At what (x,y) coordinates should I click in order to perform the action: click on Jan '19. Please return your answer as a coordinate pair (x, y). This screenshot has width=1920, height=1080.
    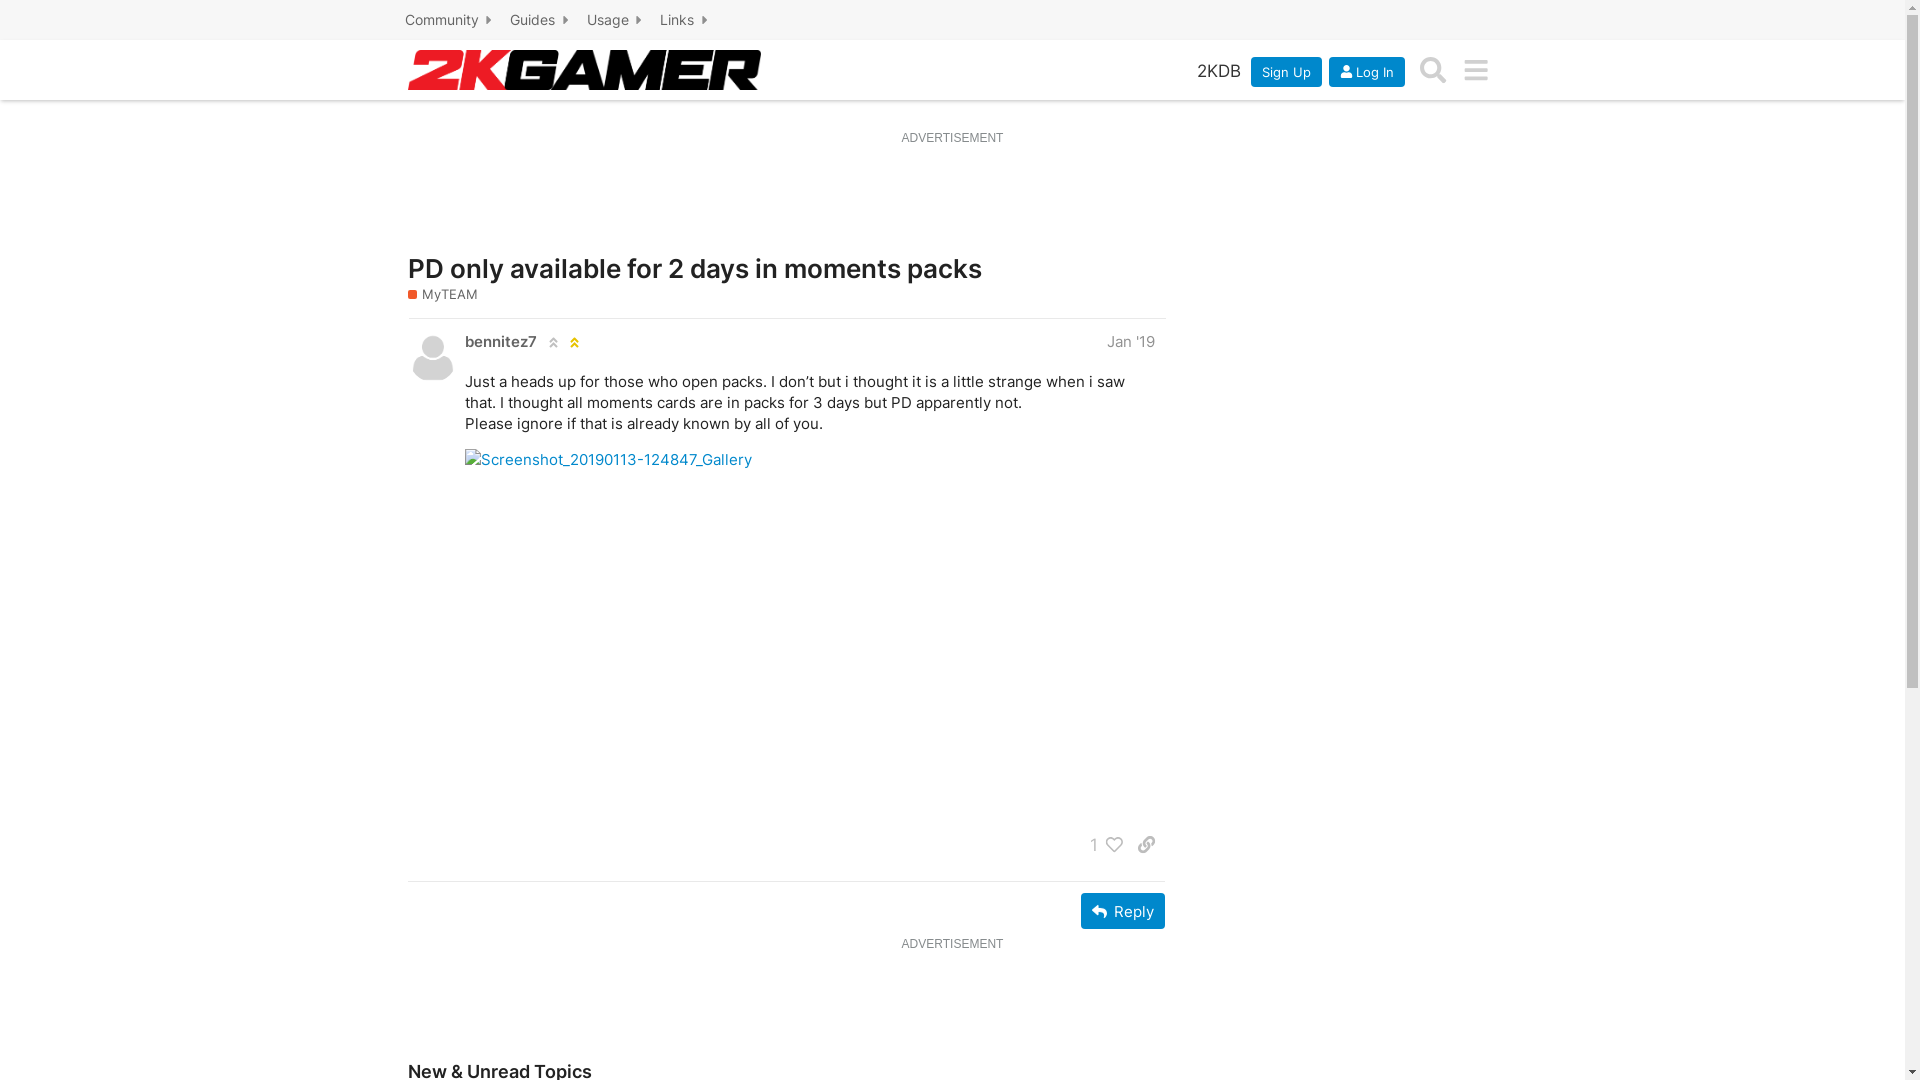
    Looking at the image, I should click on (1130, 342).